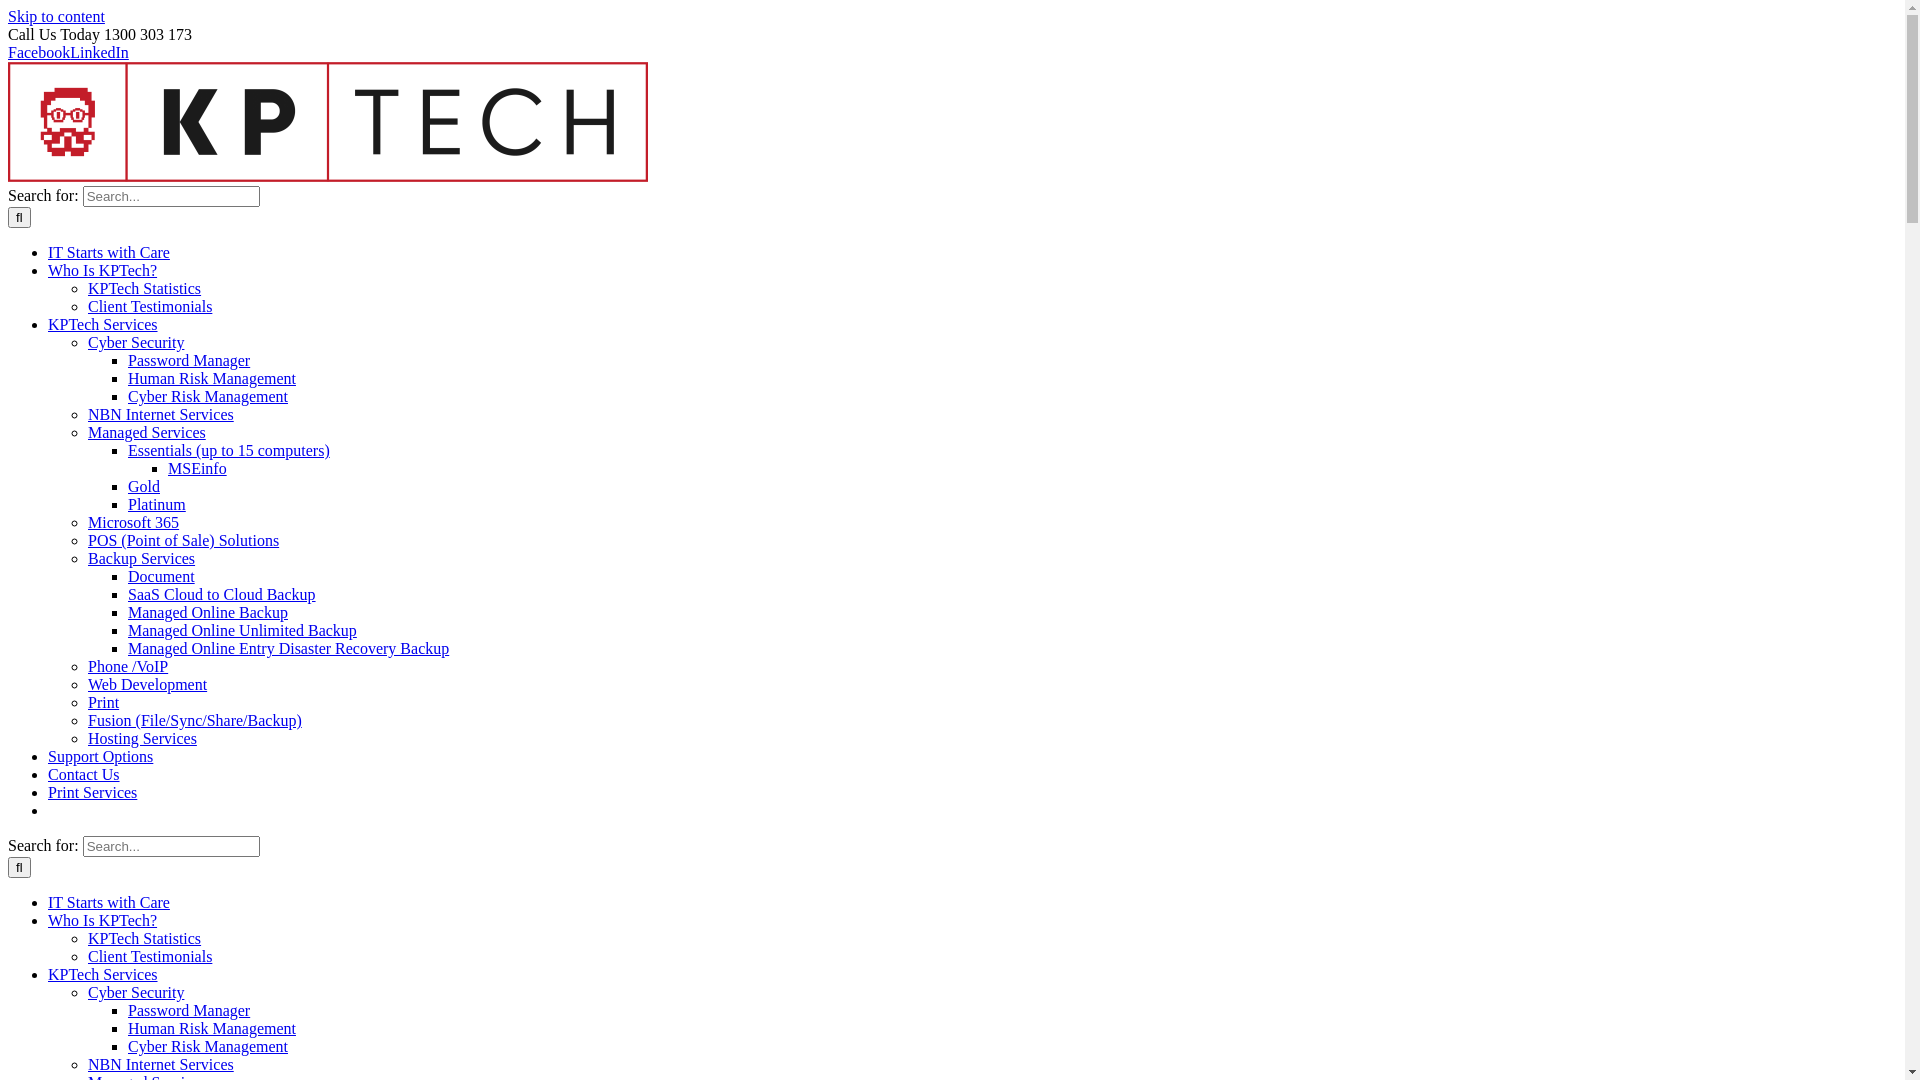  I want to click on Support Options, so click(100, 756).